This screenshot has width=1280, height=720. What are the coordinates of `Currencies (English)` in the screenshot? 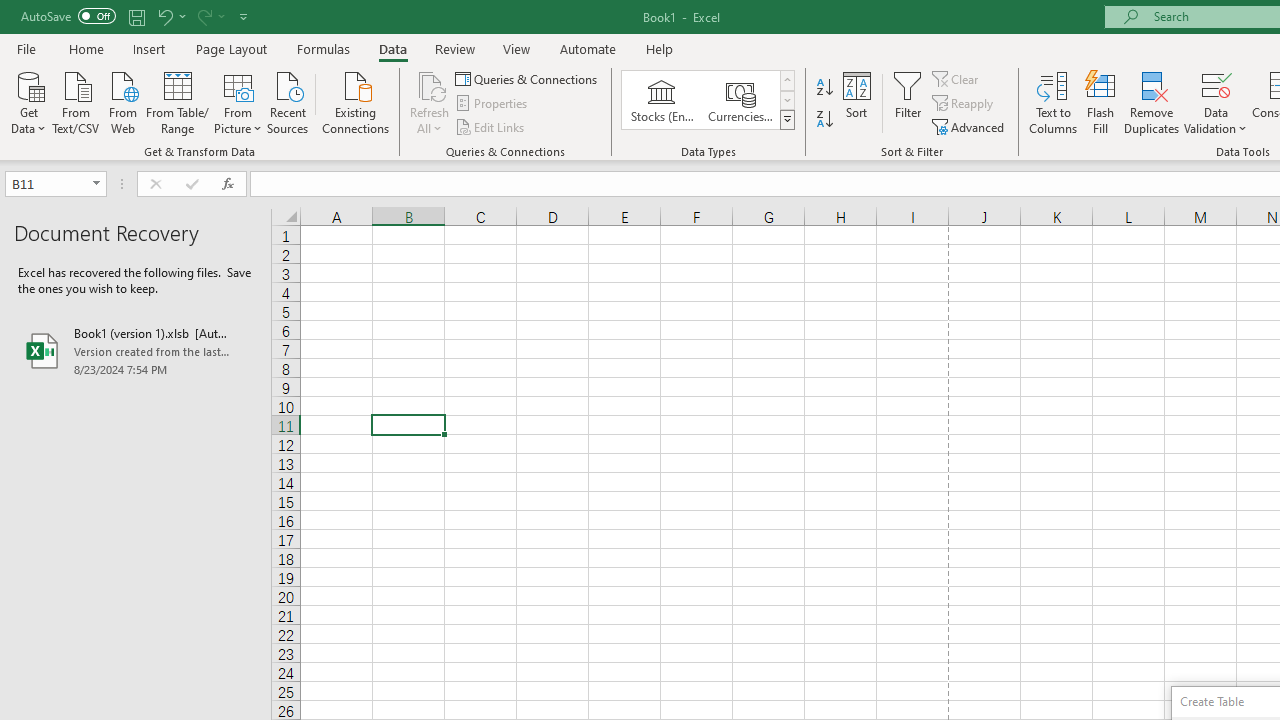 It's located at (740, 100).